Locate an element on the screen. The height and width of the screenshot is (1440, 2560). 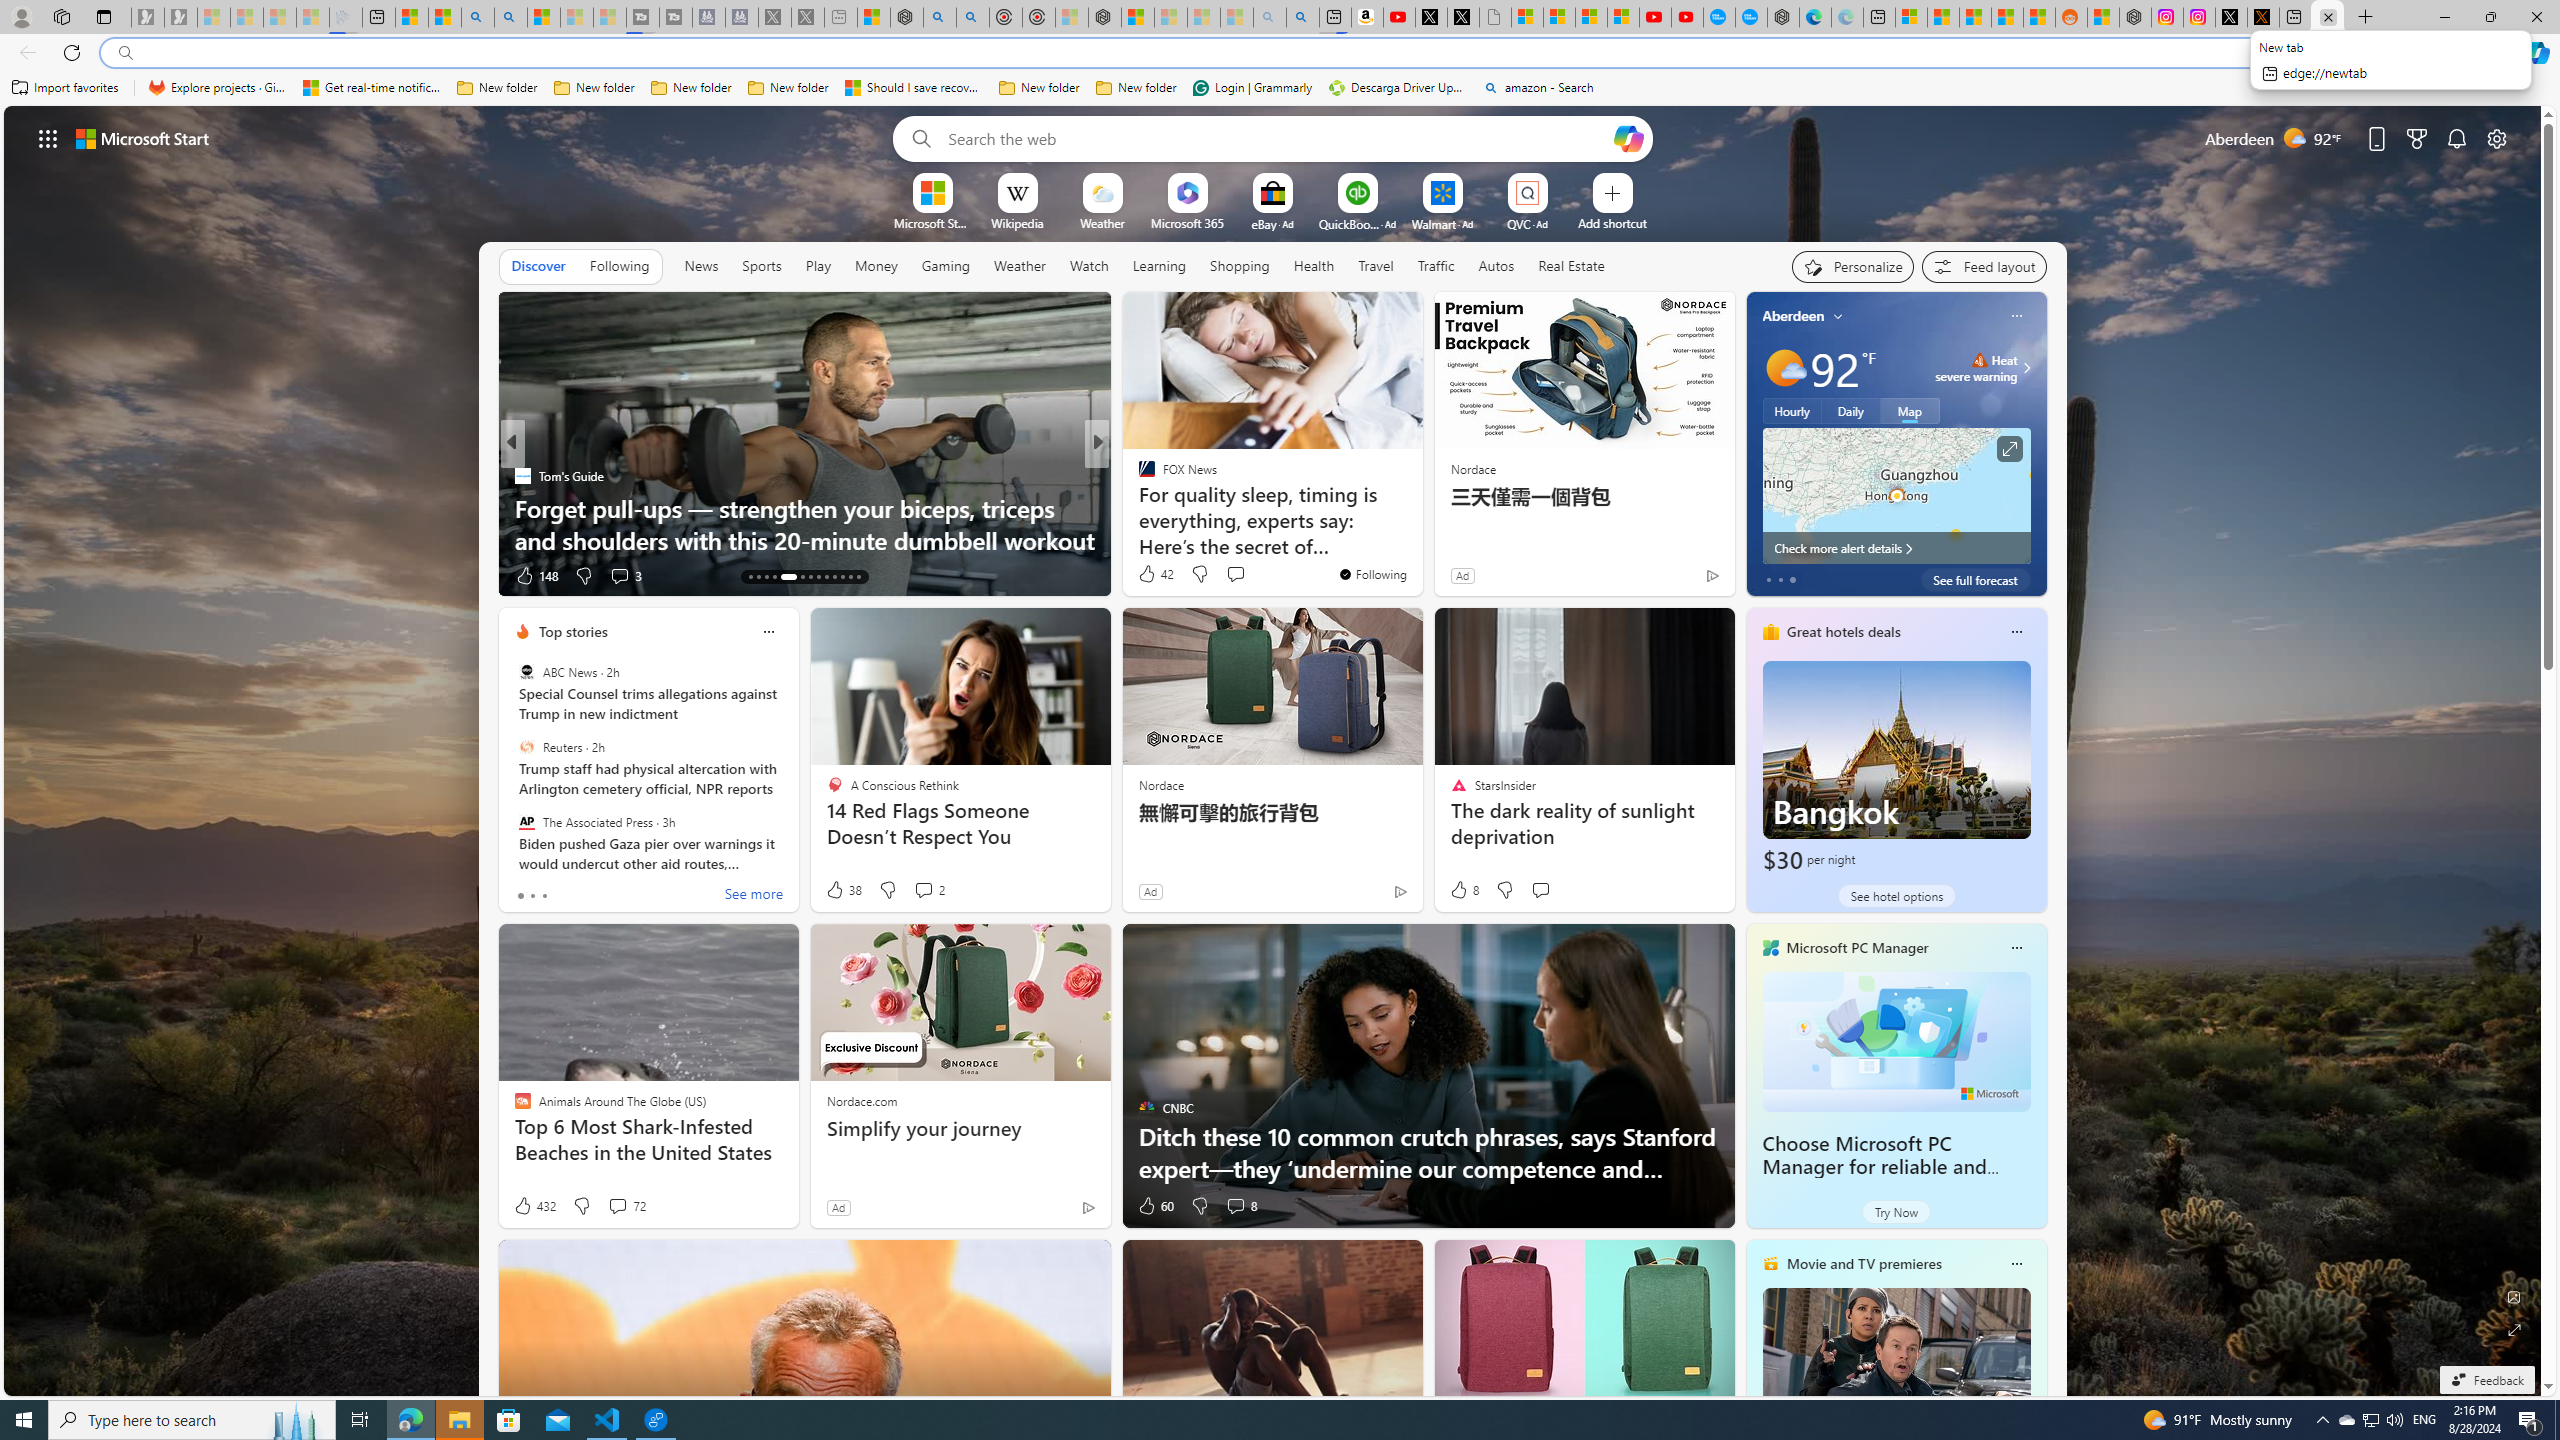
The Daily Beast is located at coordinates (1137, 476).